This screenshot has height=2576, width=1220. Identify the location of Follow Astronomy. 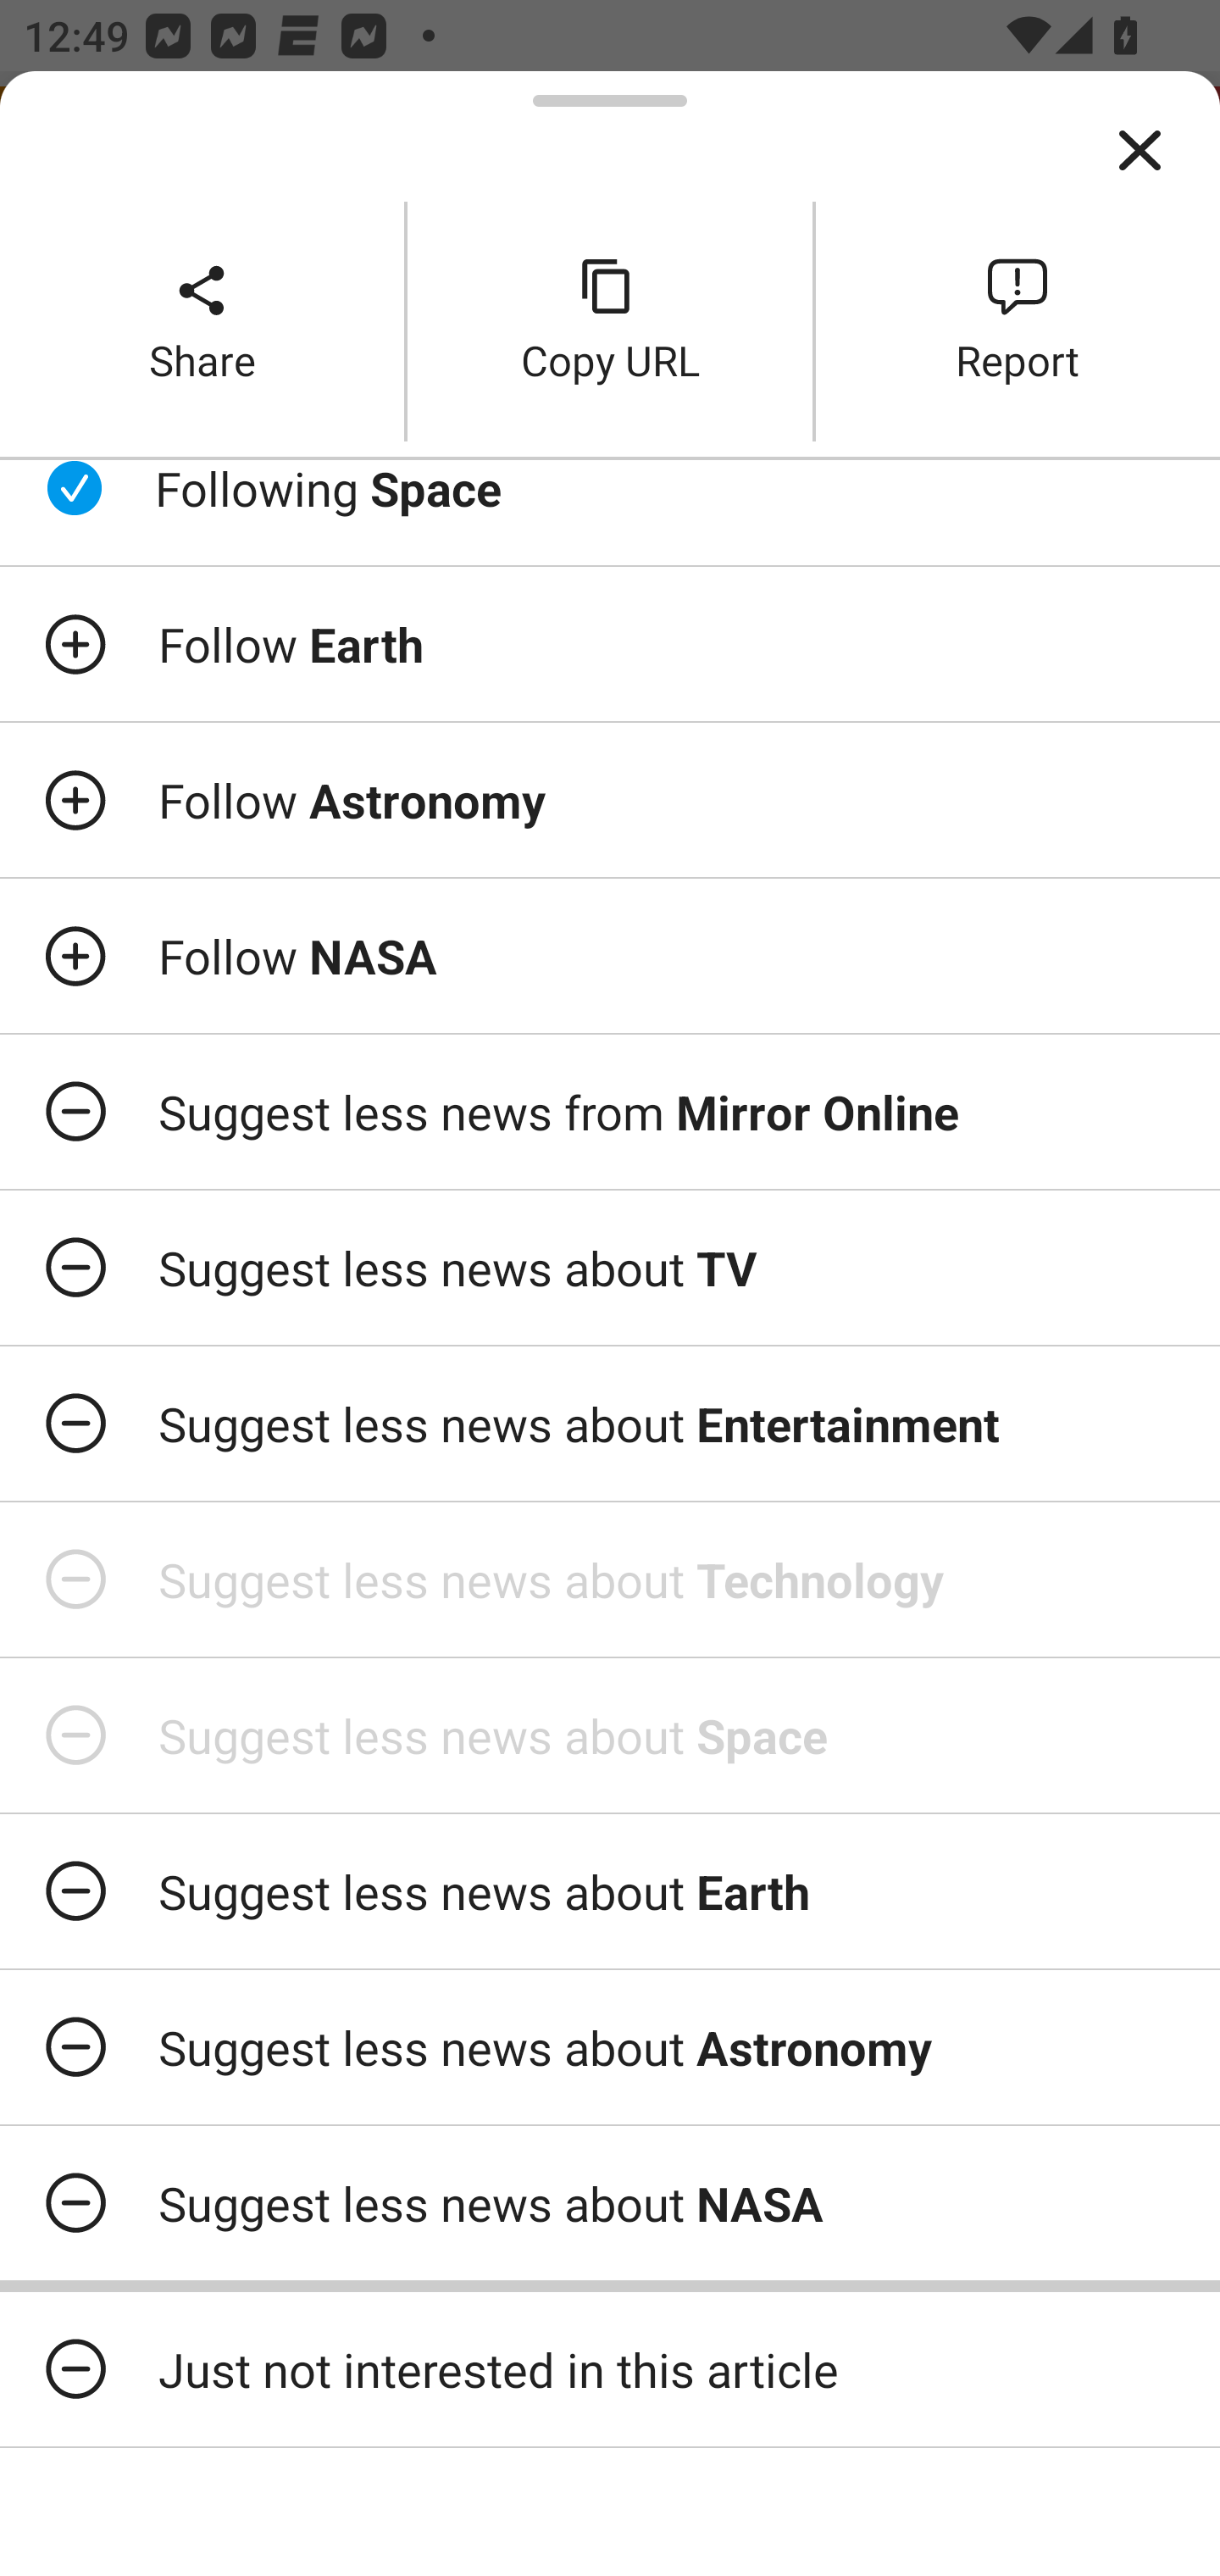
(610, 800).